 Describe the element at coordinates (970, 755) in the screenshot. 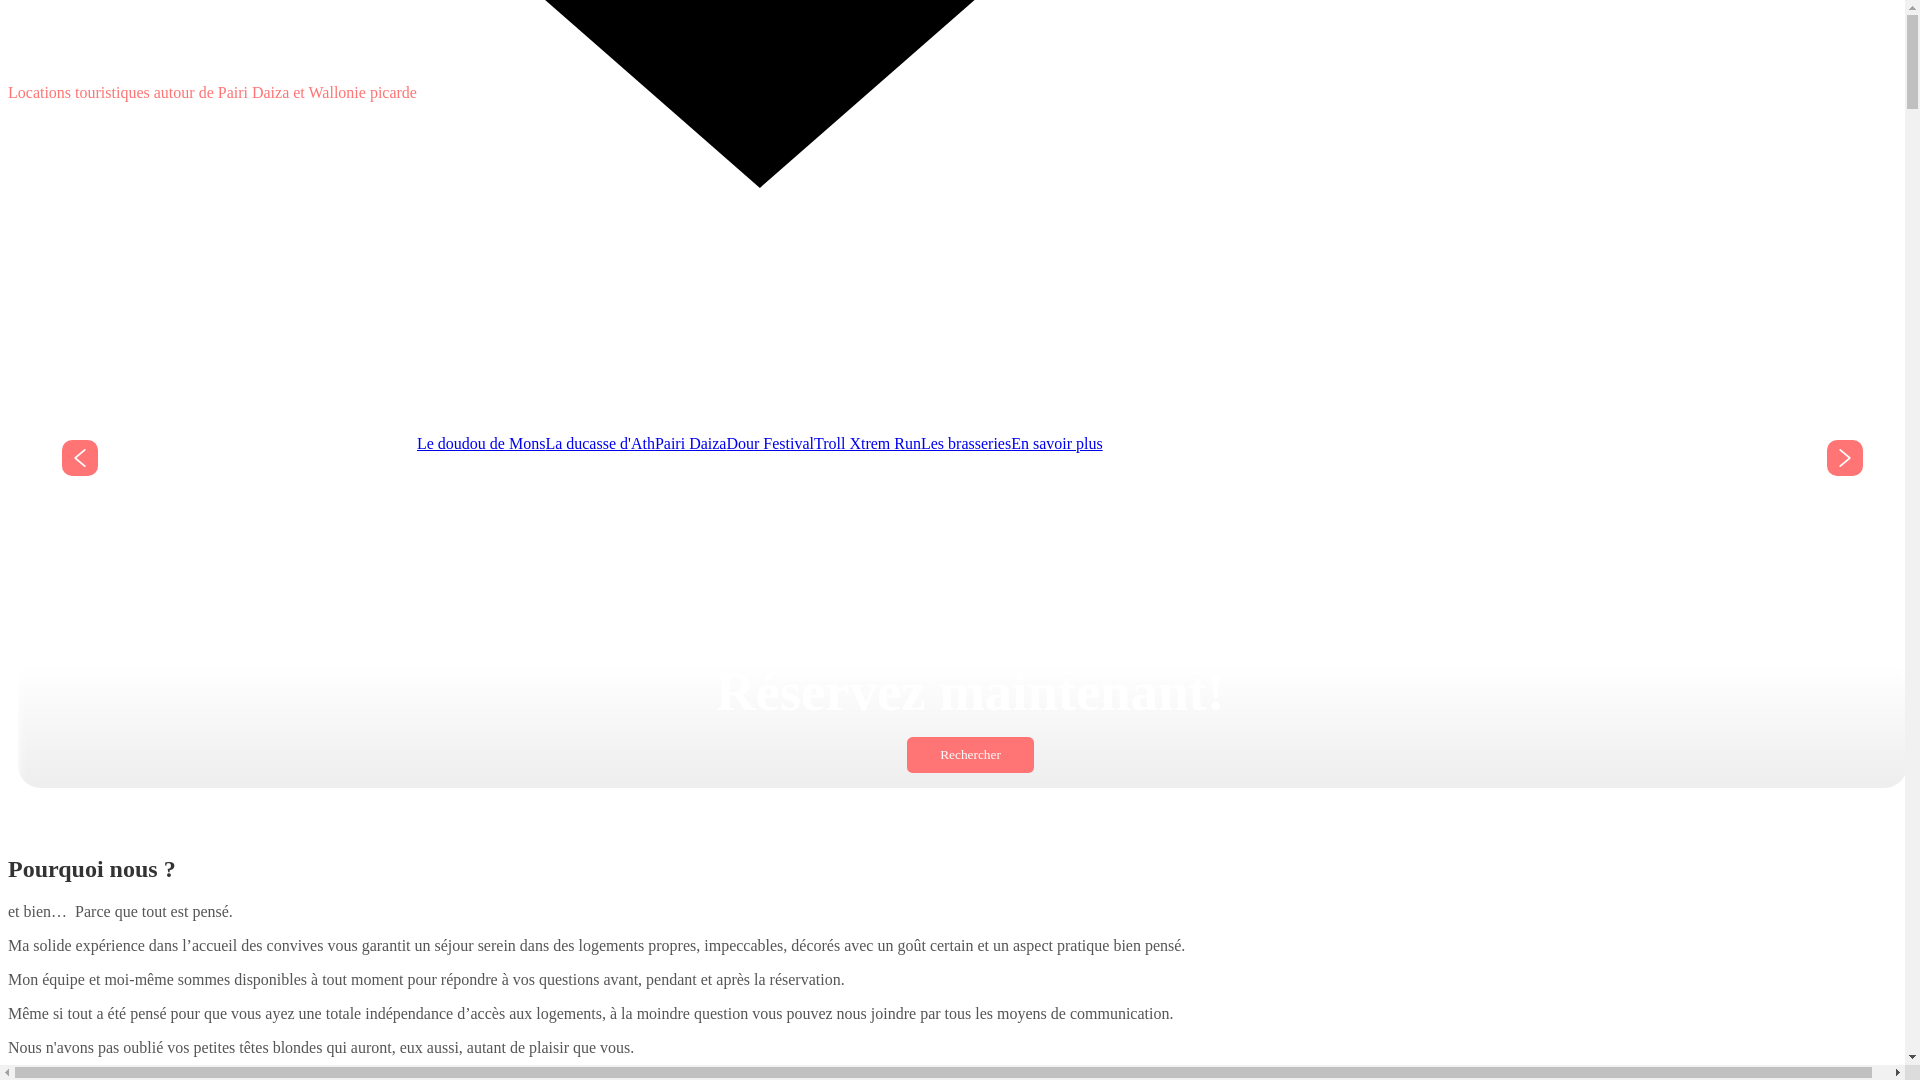

I see `Rechercher` at that location.